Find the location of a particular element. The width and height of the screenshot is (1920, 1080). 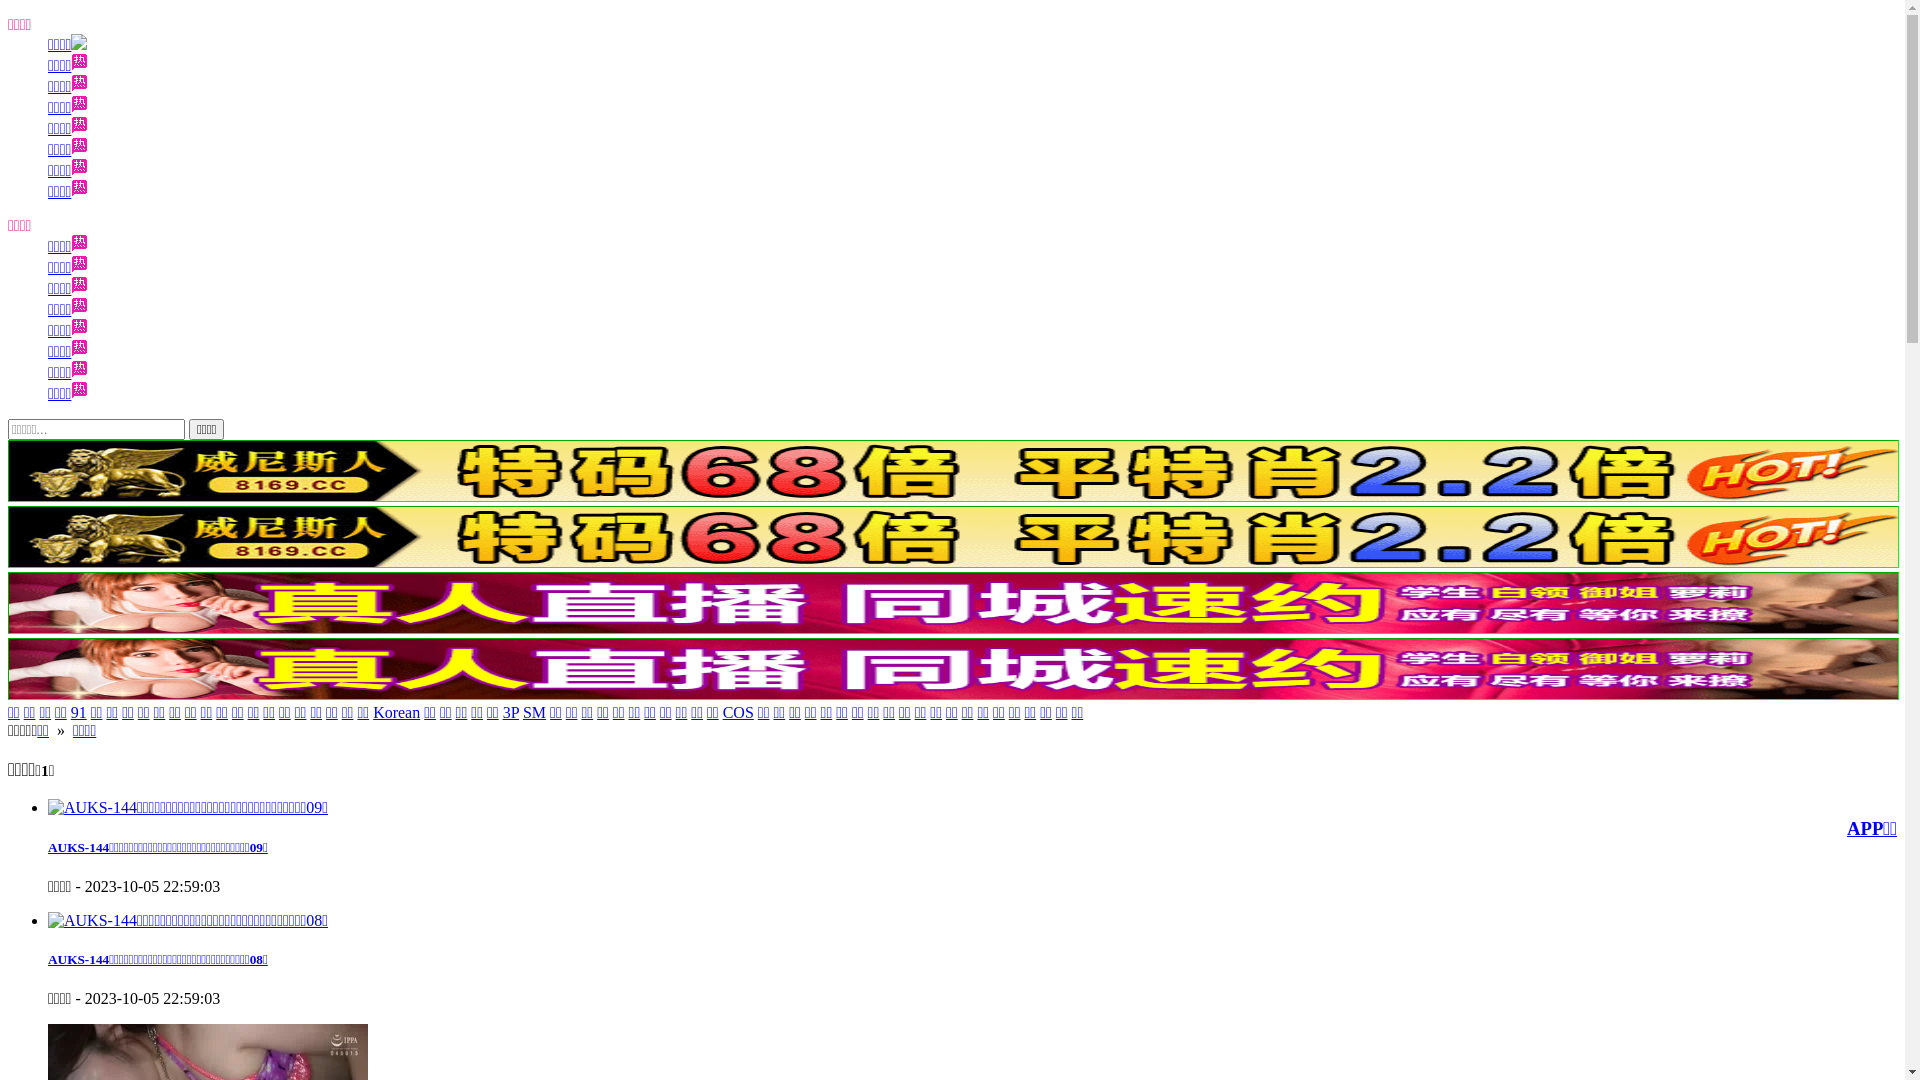

SM is located at coordinates (534, 712).